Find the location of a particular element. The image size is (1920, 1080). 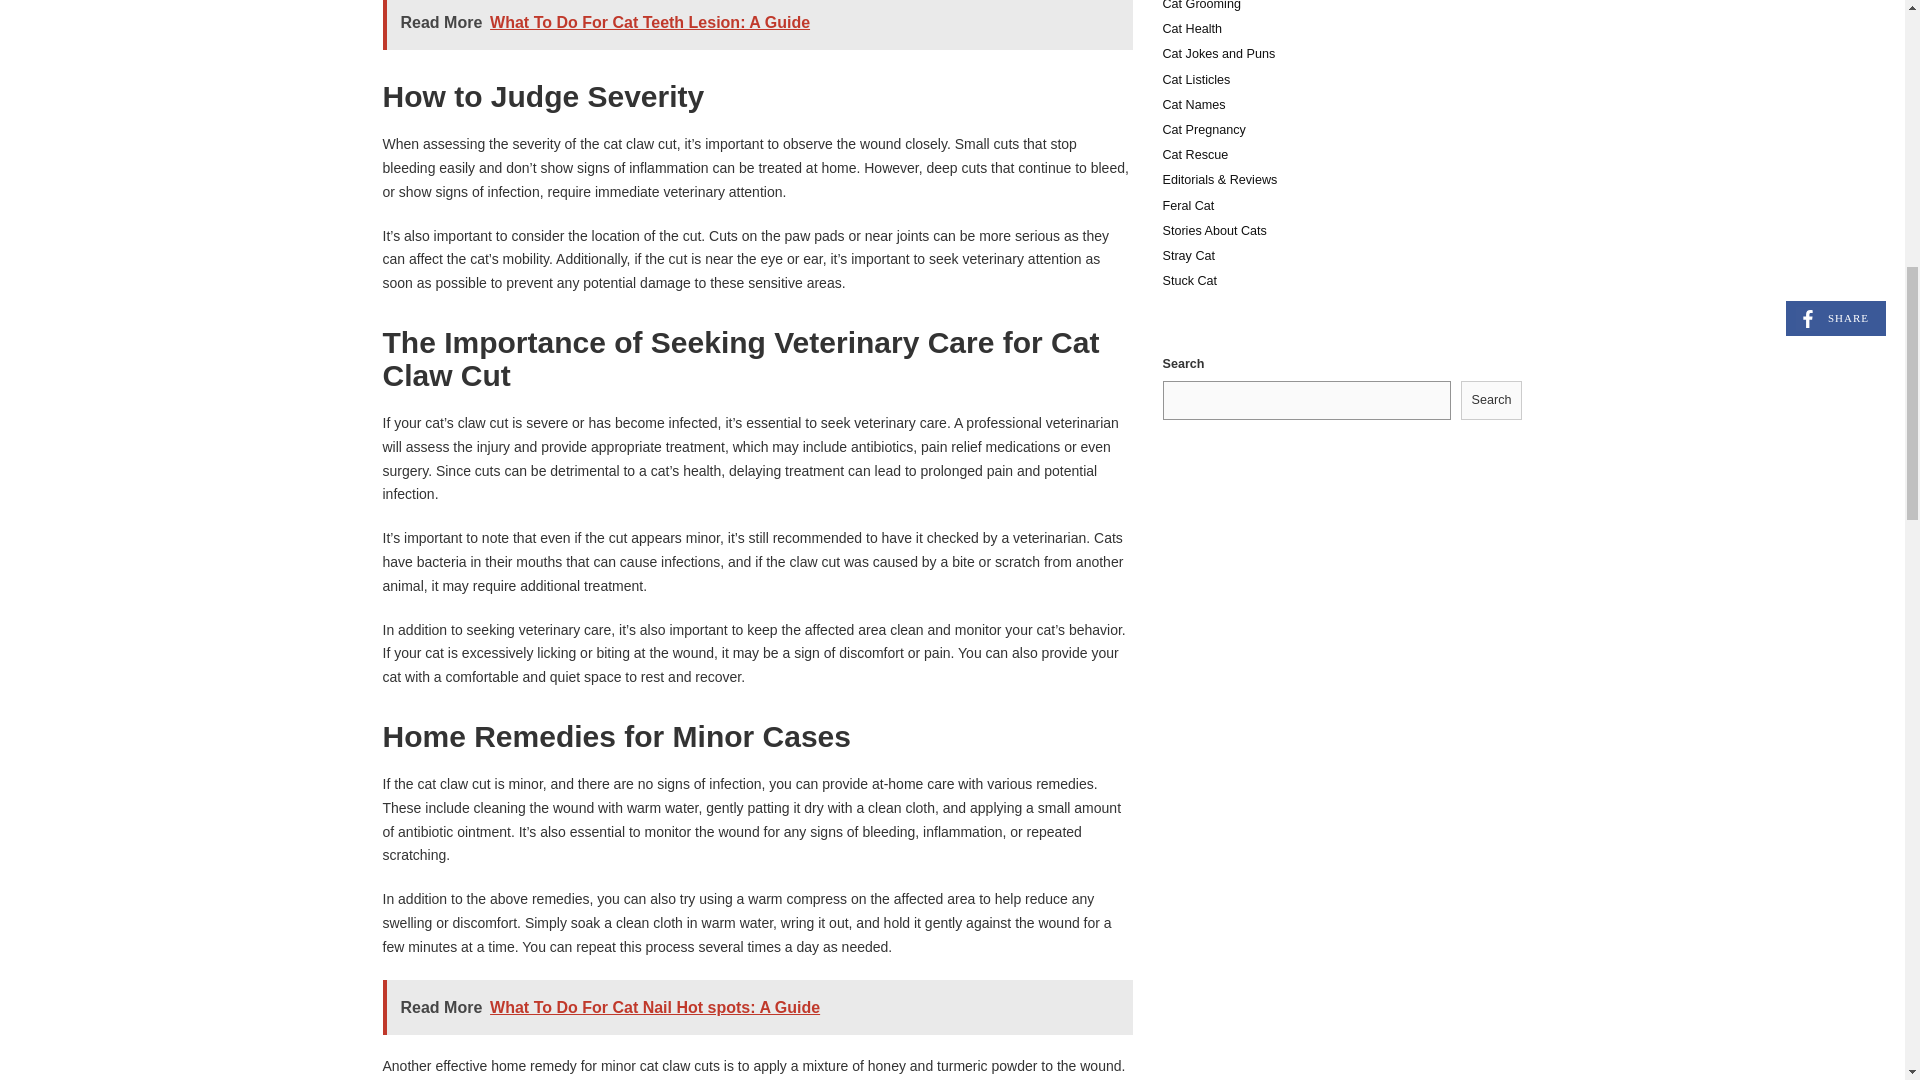

Cat Grooming is located at coordinates (1200, 5).